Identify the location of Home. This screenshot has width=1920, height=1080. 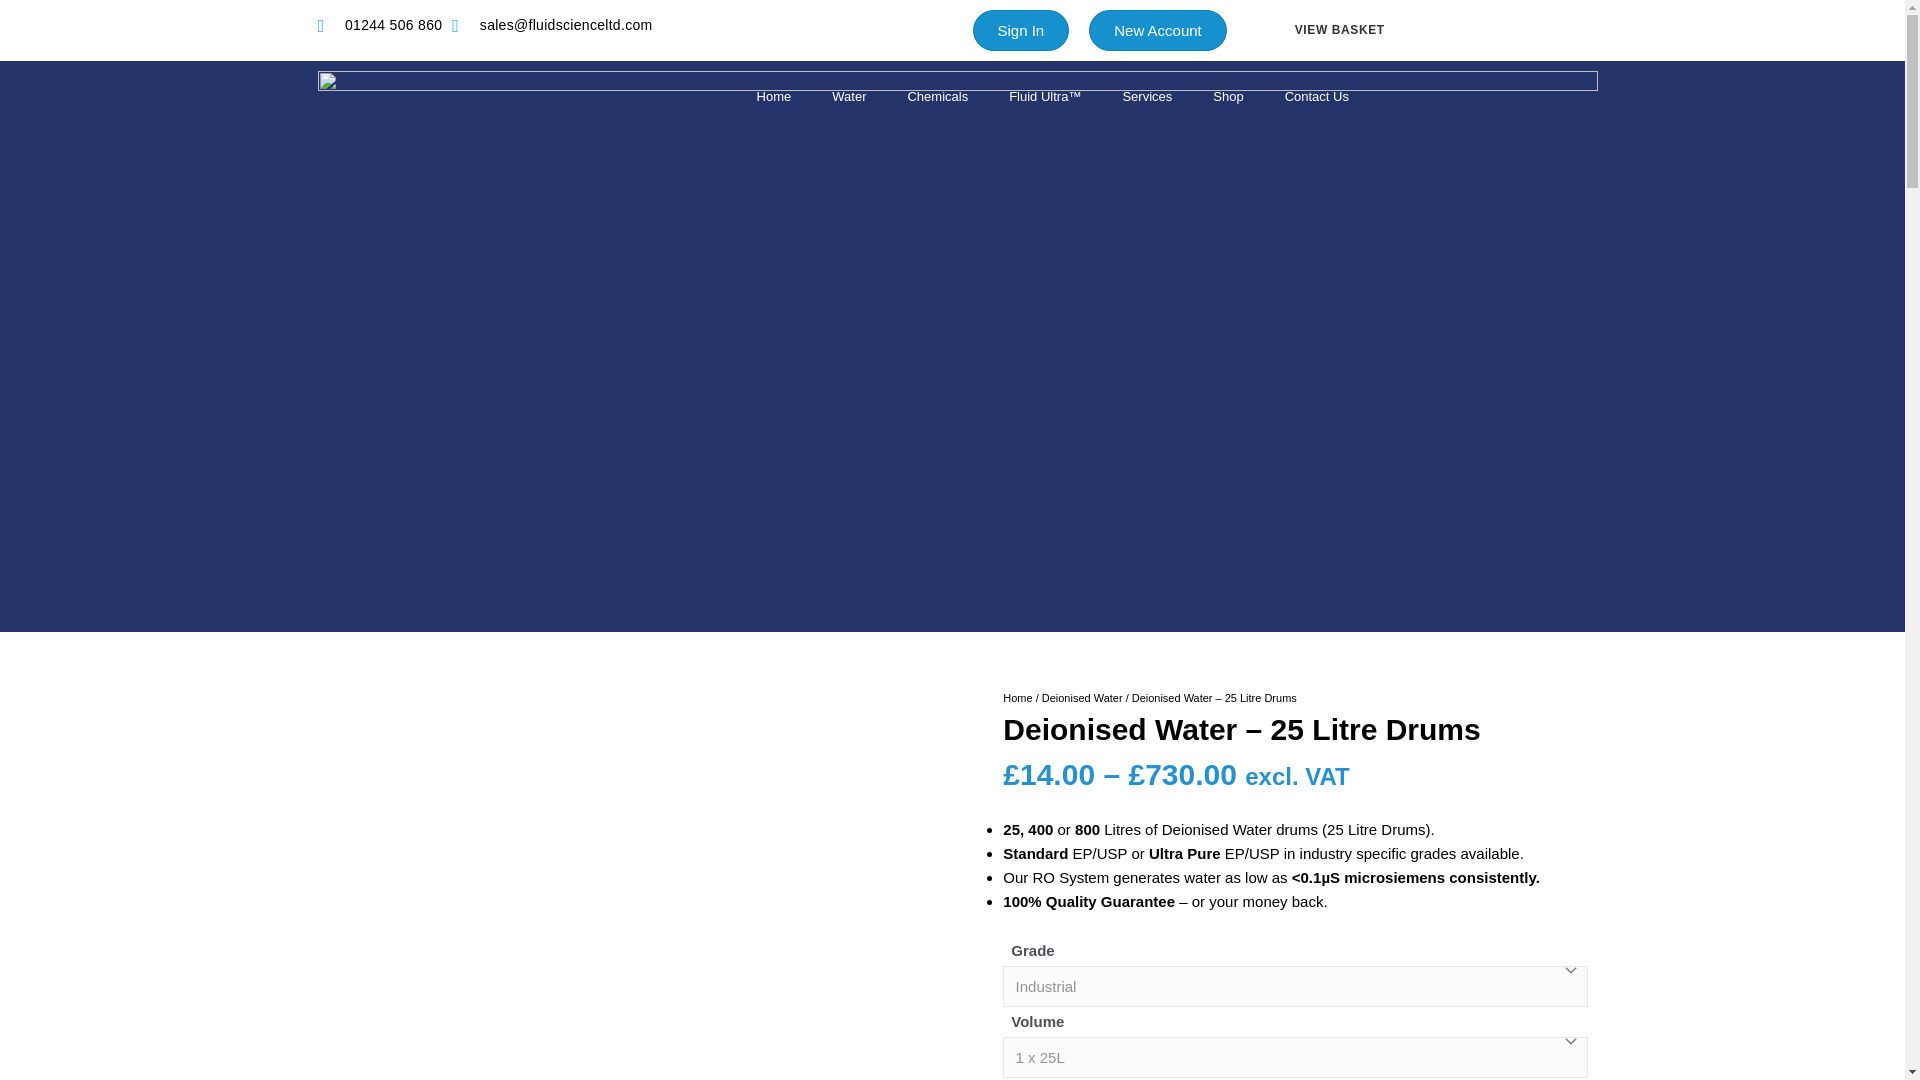
(774, 96).